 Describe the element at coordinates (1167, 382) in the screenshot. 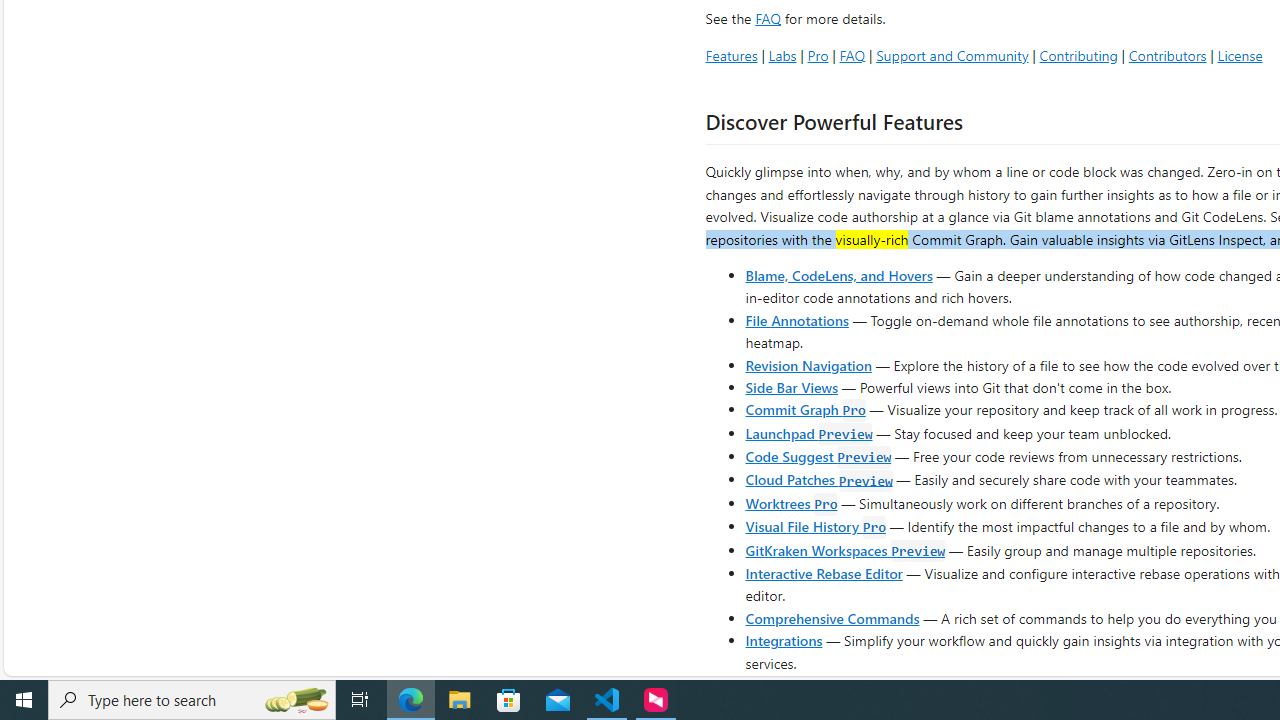

I see `Contributors` at that location.